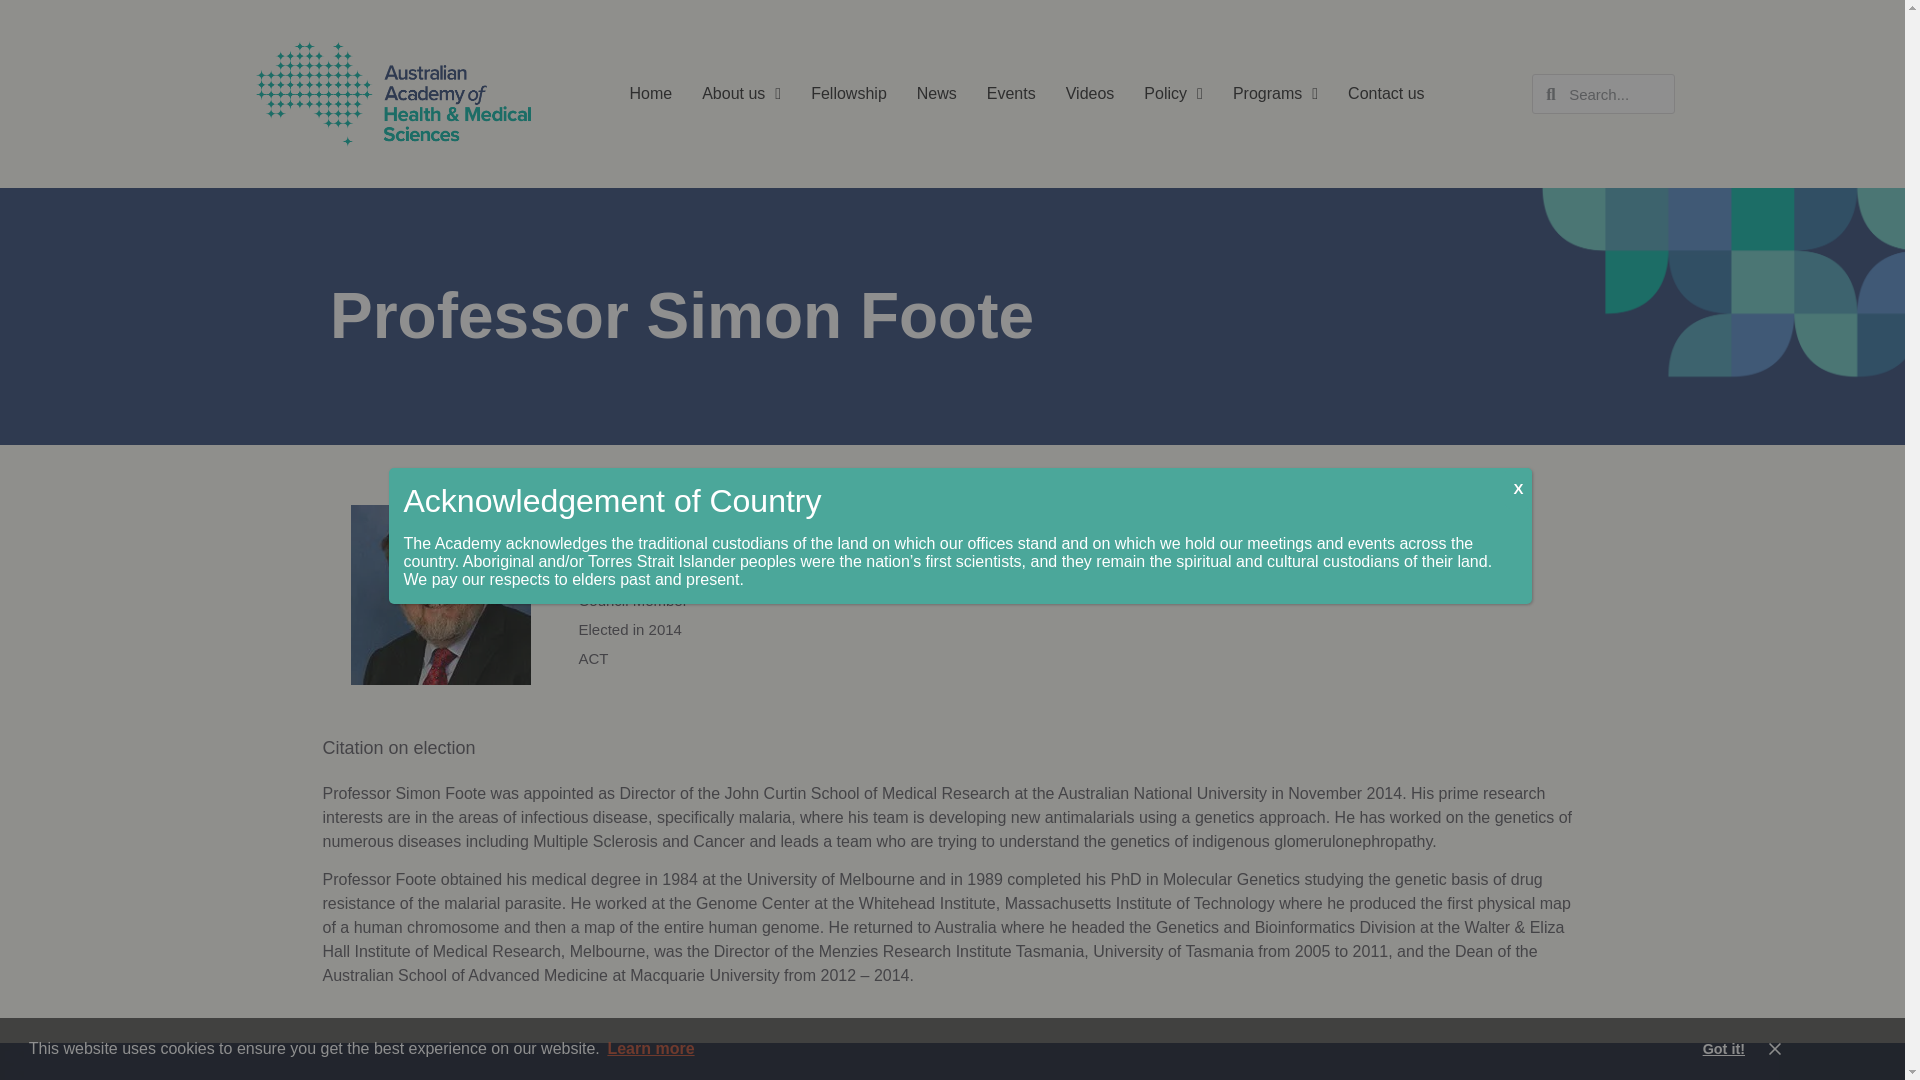 The height and width of the screenshot is (1080, 1920). What do you see at coordinates (651, 94) in the screenshot?
I see `Home` at bounding box center [651, 94].